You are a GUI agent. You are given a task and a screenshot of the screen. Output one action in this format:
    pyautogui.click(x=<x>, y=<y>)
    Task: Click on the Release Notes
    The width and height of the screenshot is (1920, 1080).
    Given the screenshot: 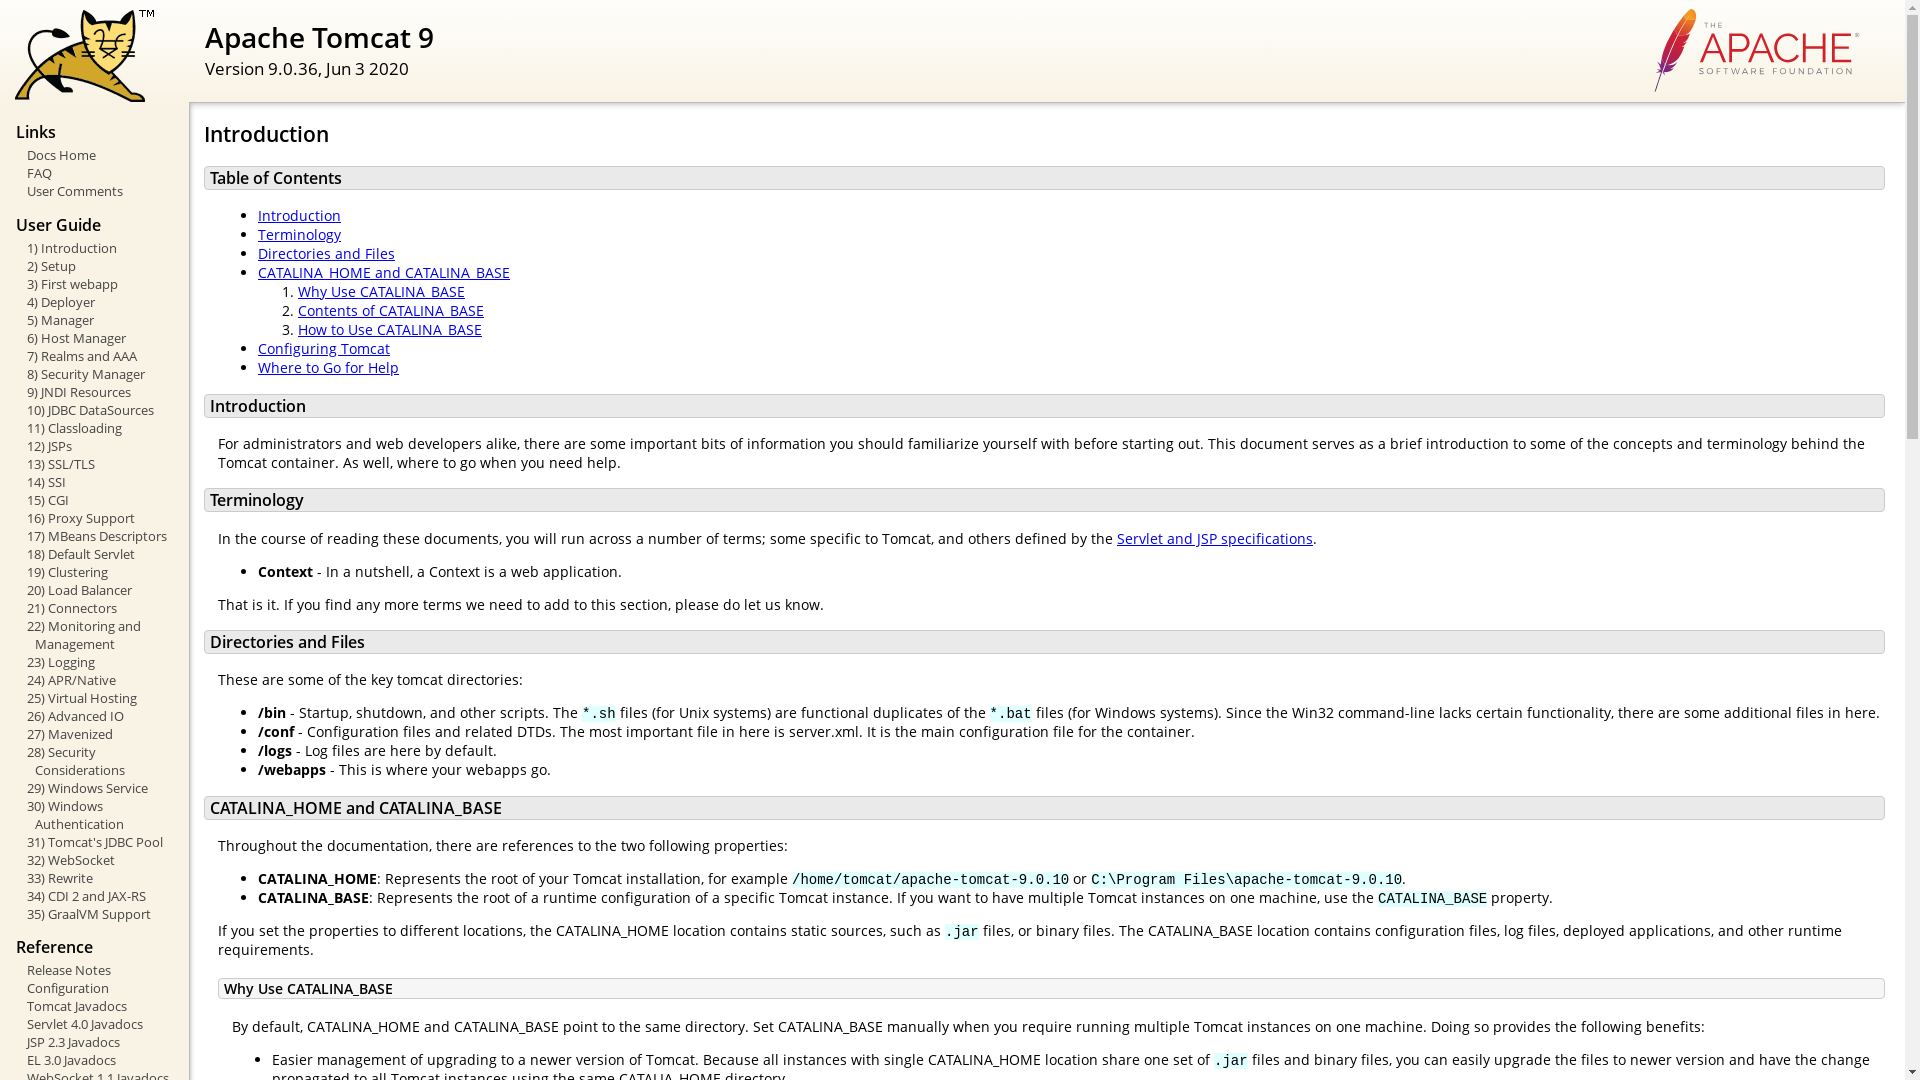 What is the action you would take?
    pyautogui.click(x=96, y=970)
    